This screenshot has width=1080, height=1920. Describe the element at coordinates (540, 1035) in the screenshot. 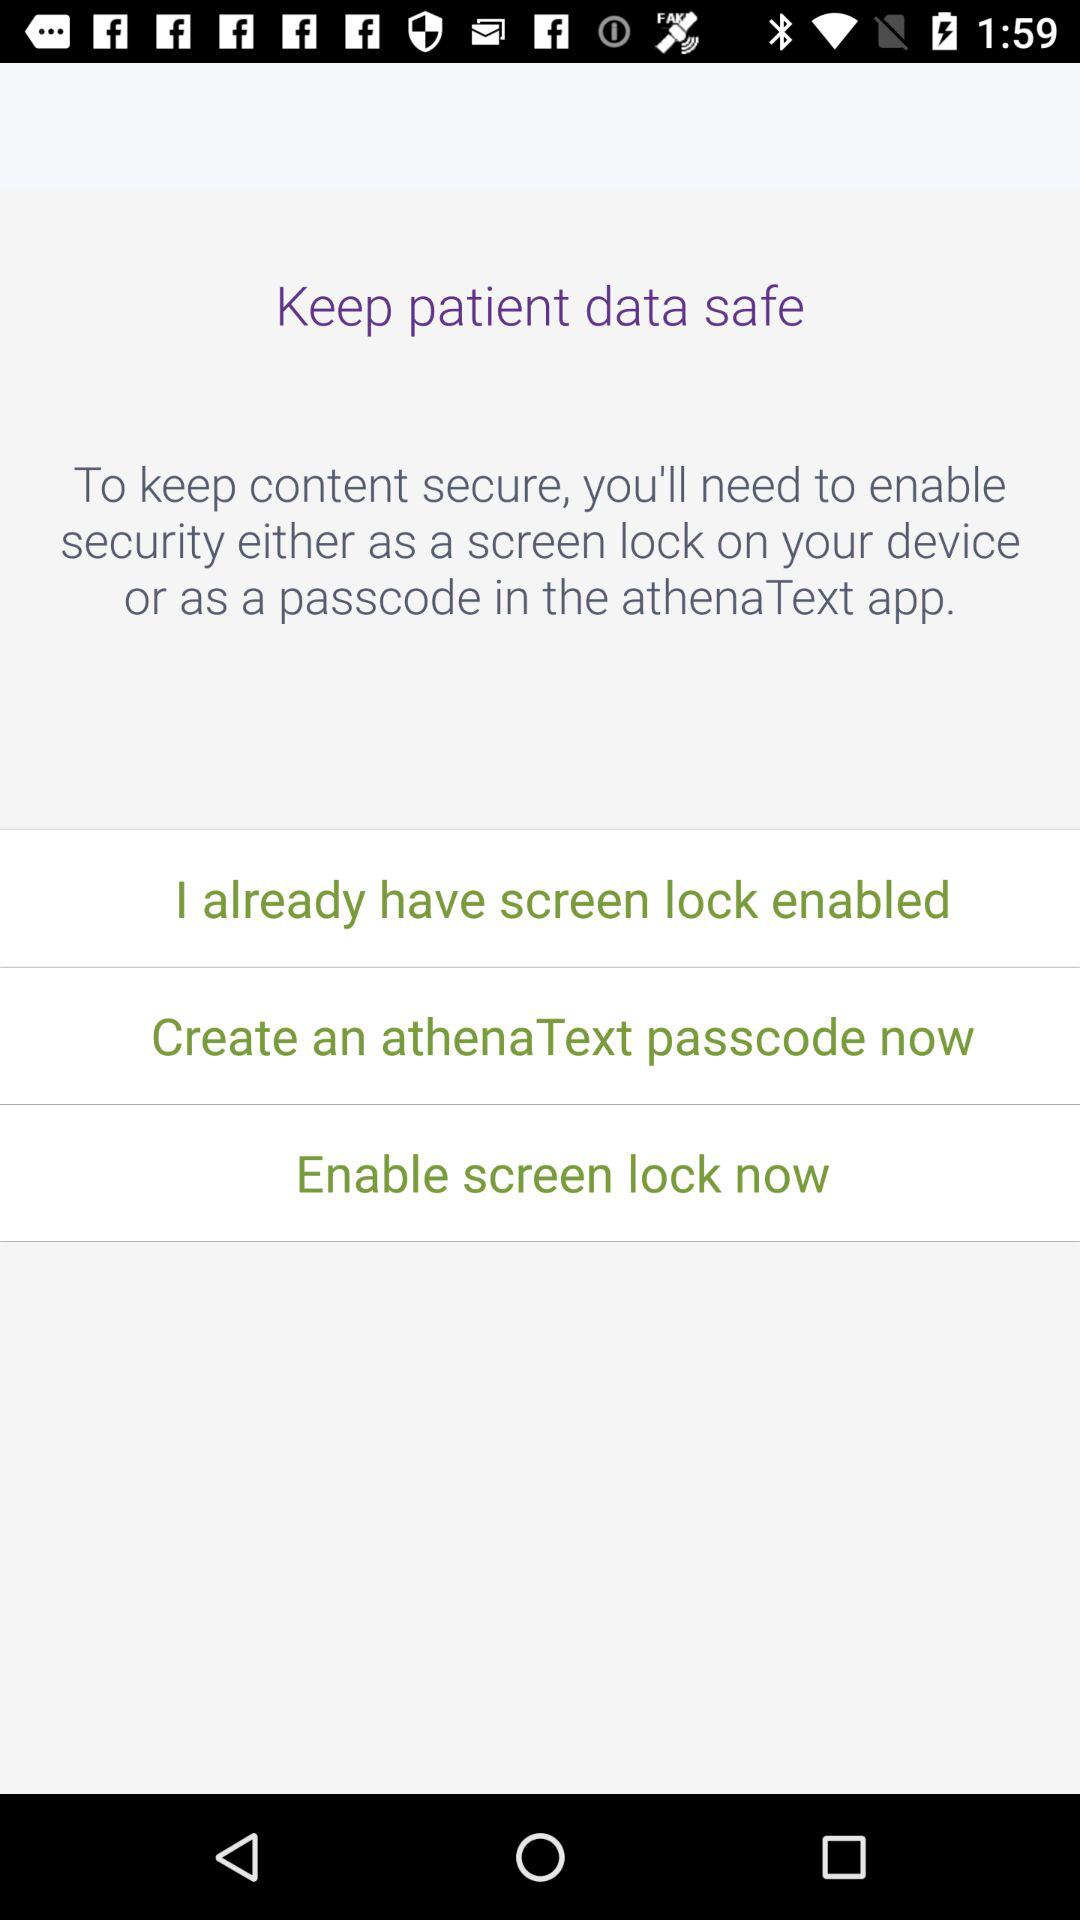

I see `turn on create an athenatext item` at that location.